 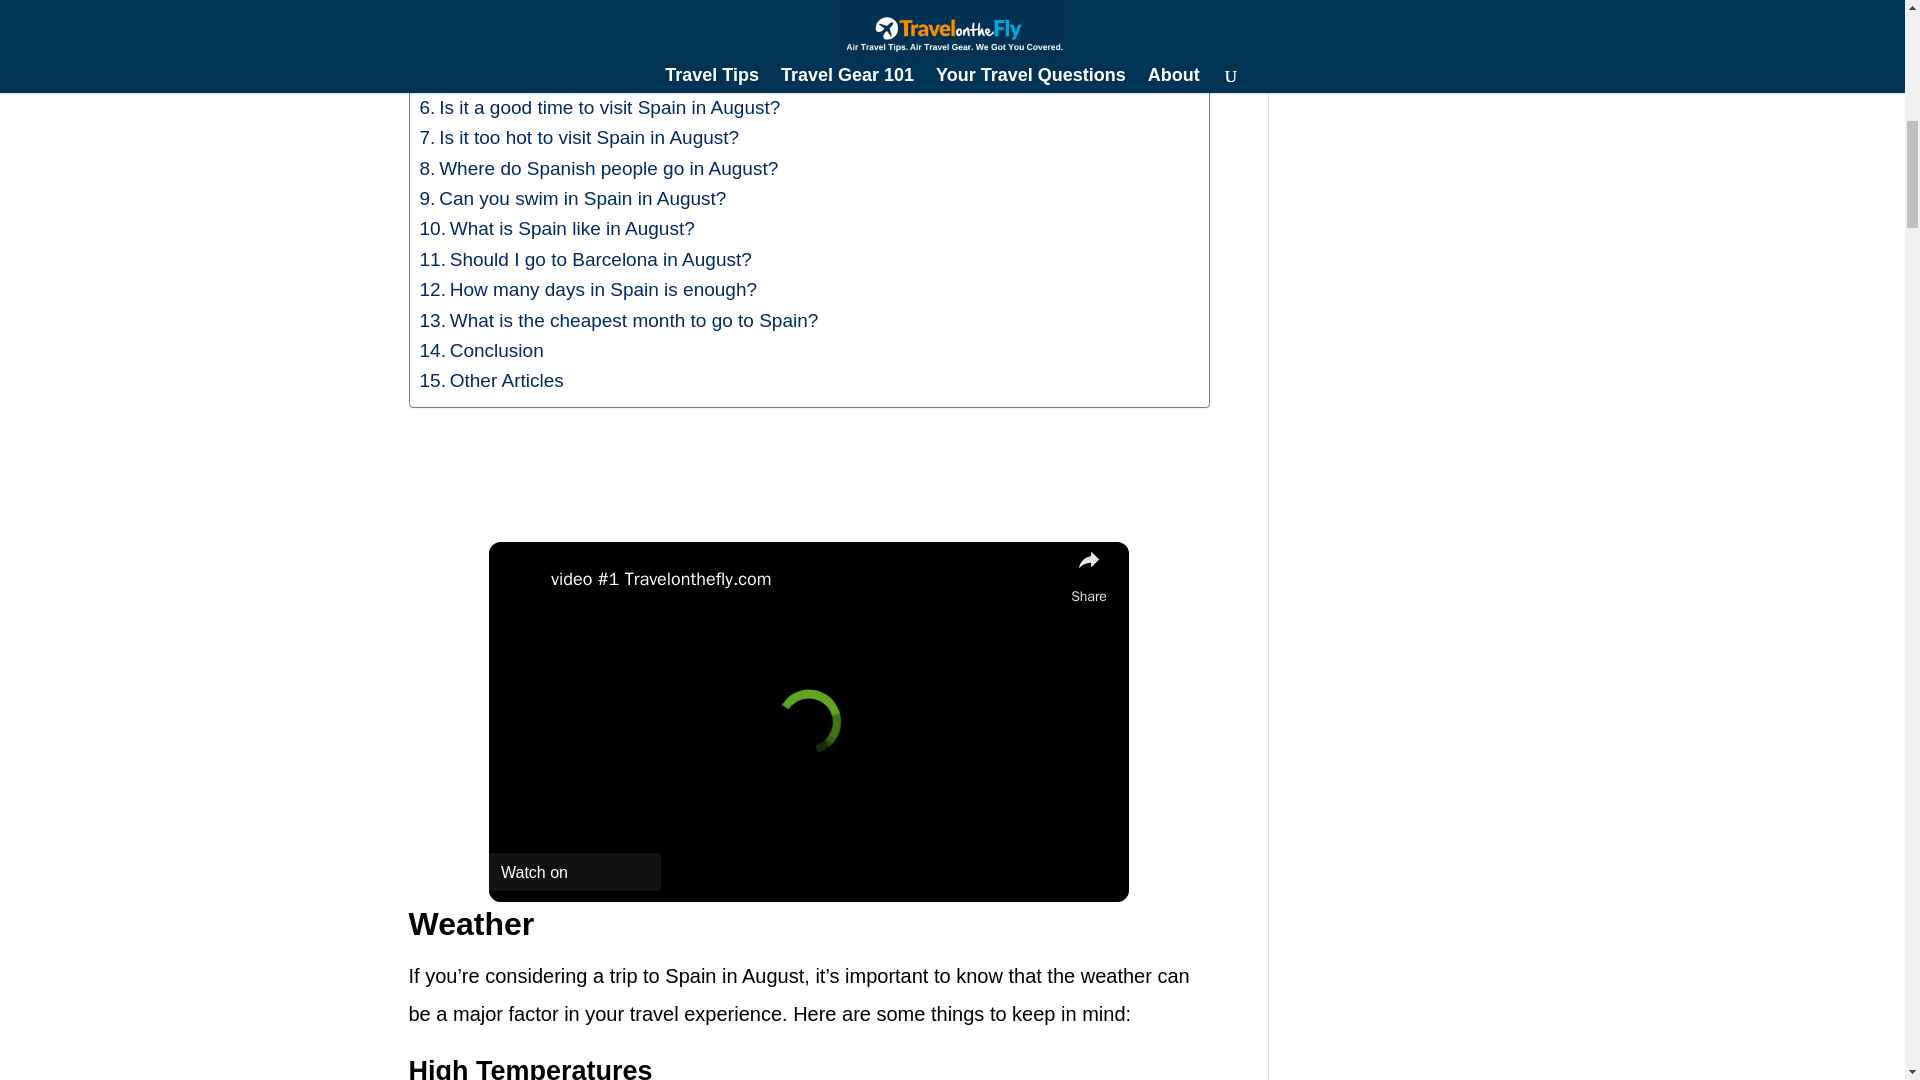 What do you see at coordinates (596, 76) in the screenshot?
I see `Less Crowded Attractions and Activities` at bounding box center [596, 76].